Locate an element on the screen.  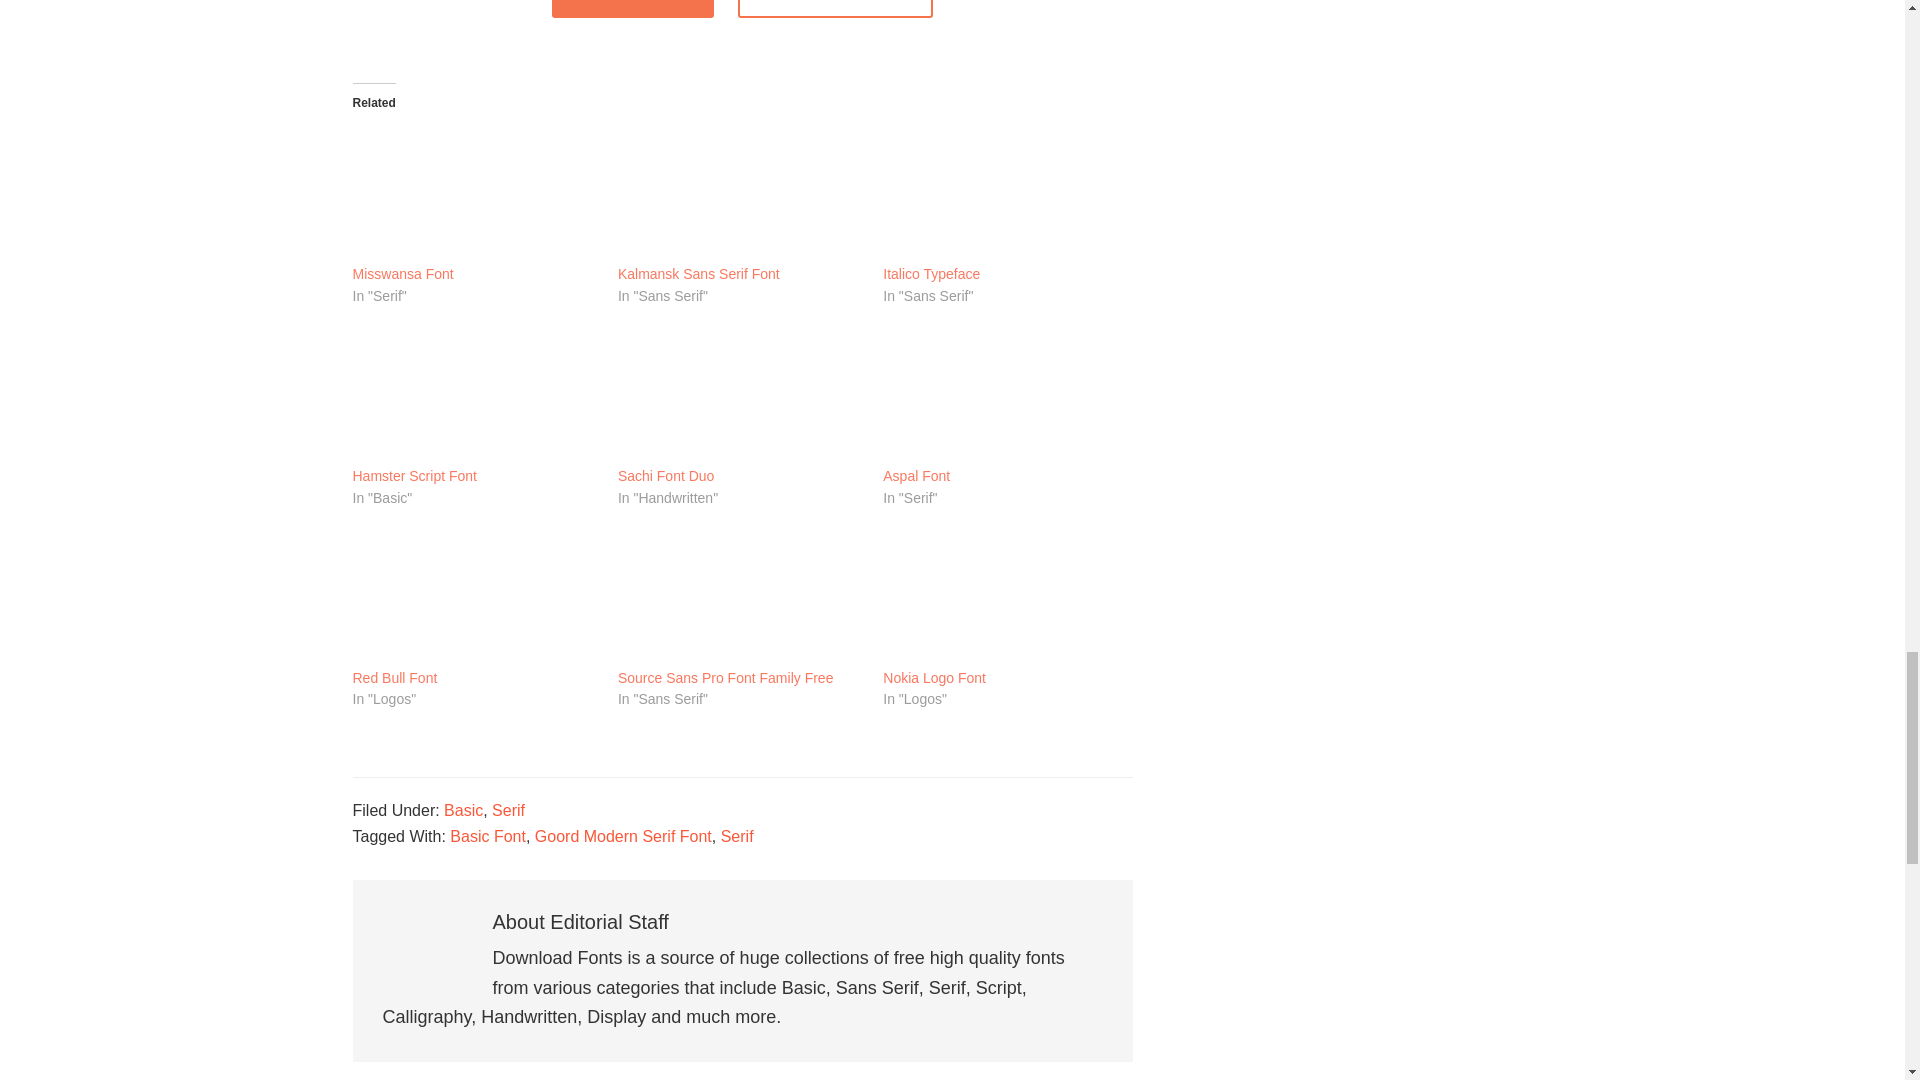
Basic Font is located at coordinates (488, 836).